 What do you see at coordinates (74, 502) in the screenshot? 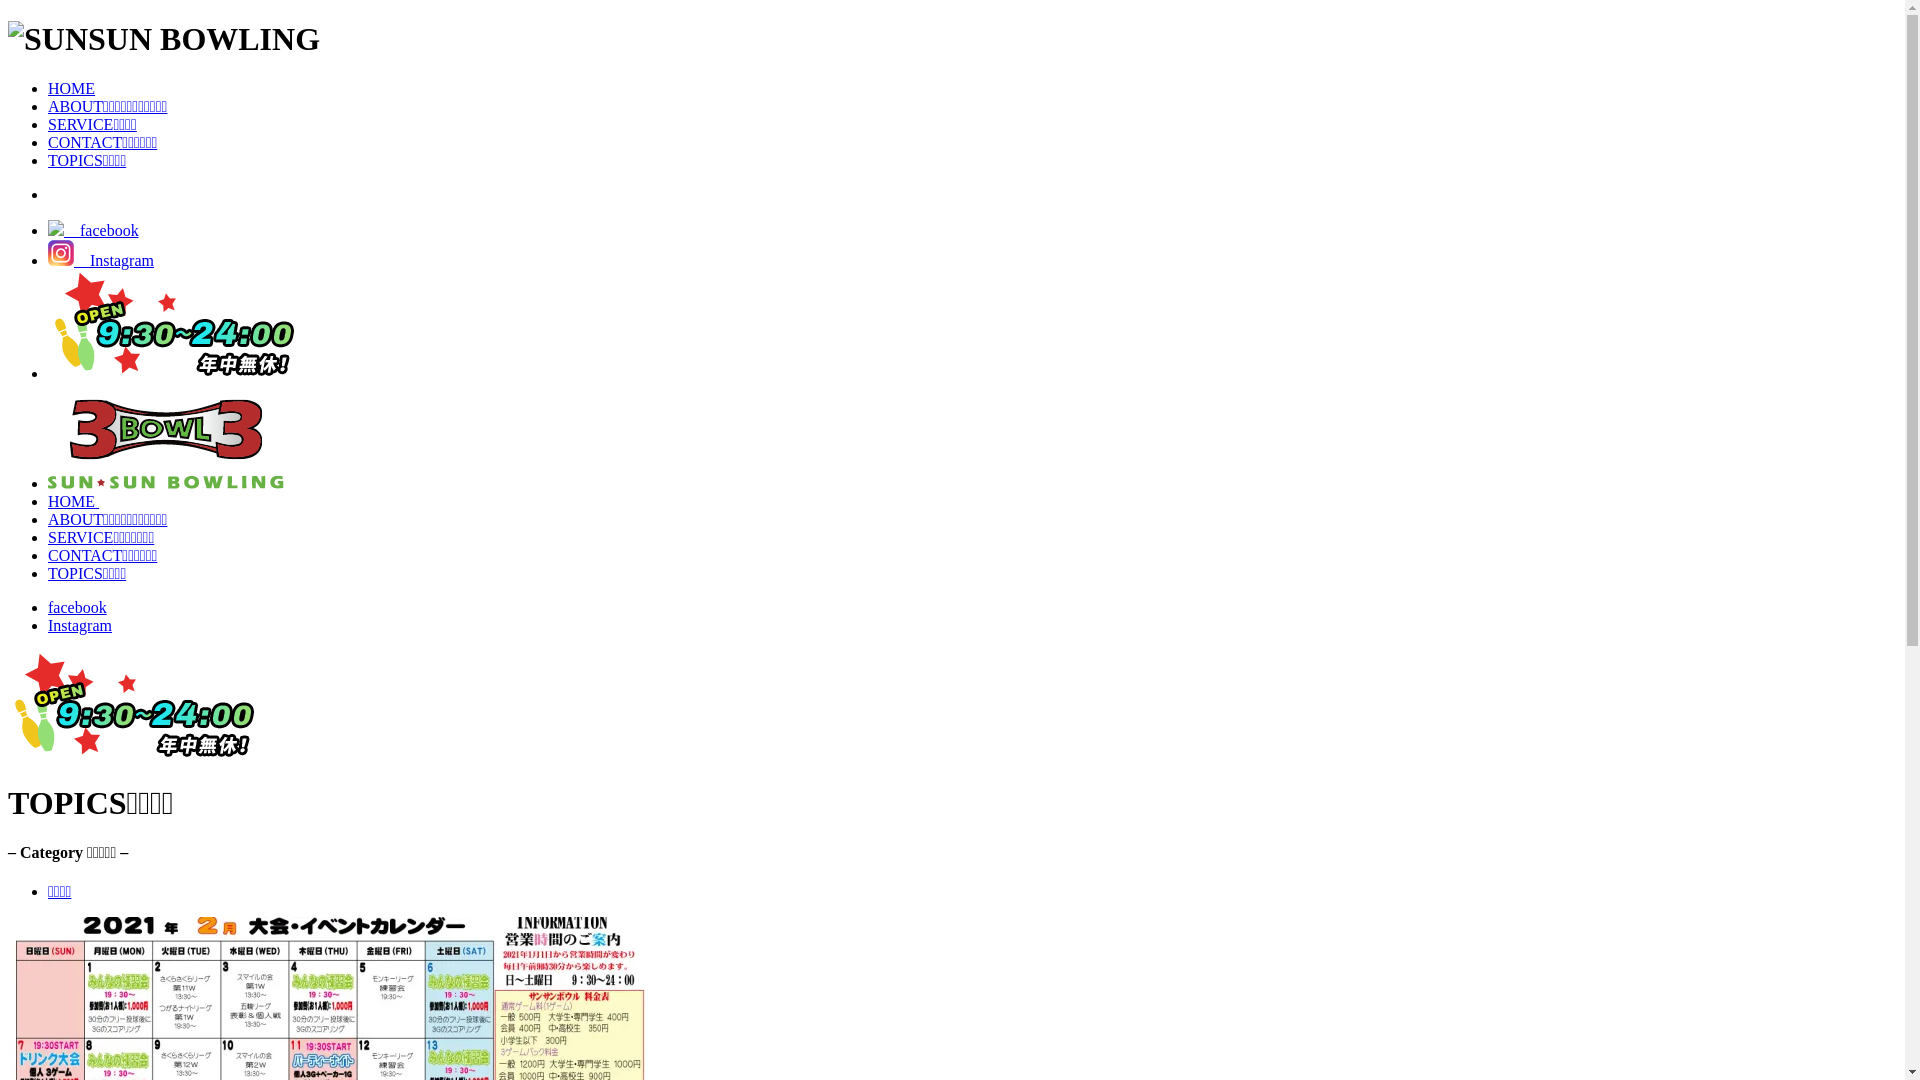
I see `HOME ` at bounding box center [74, 502].